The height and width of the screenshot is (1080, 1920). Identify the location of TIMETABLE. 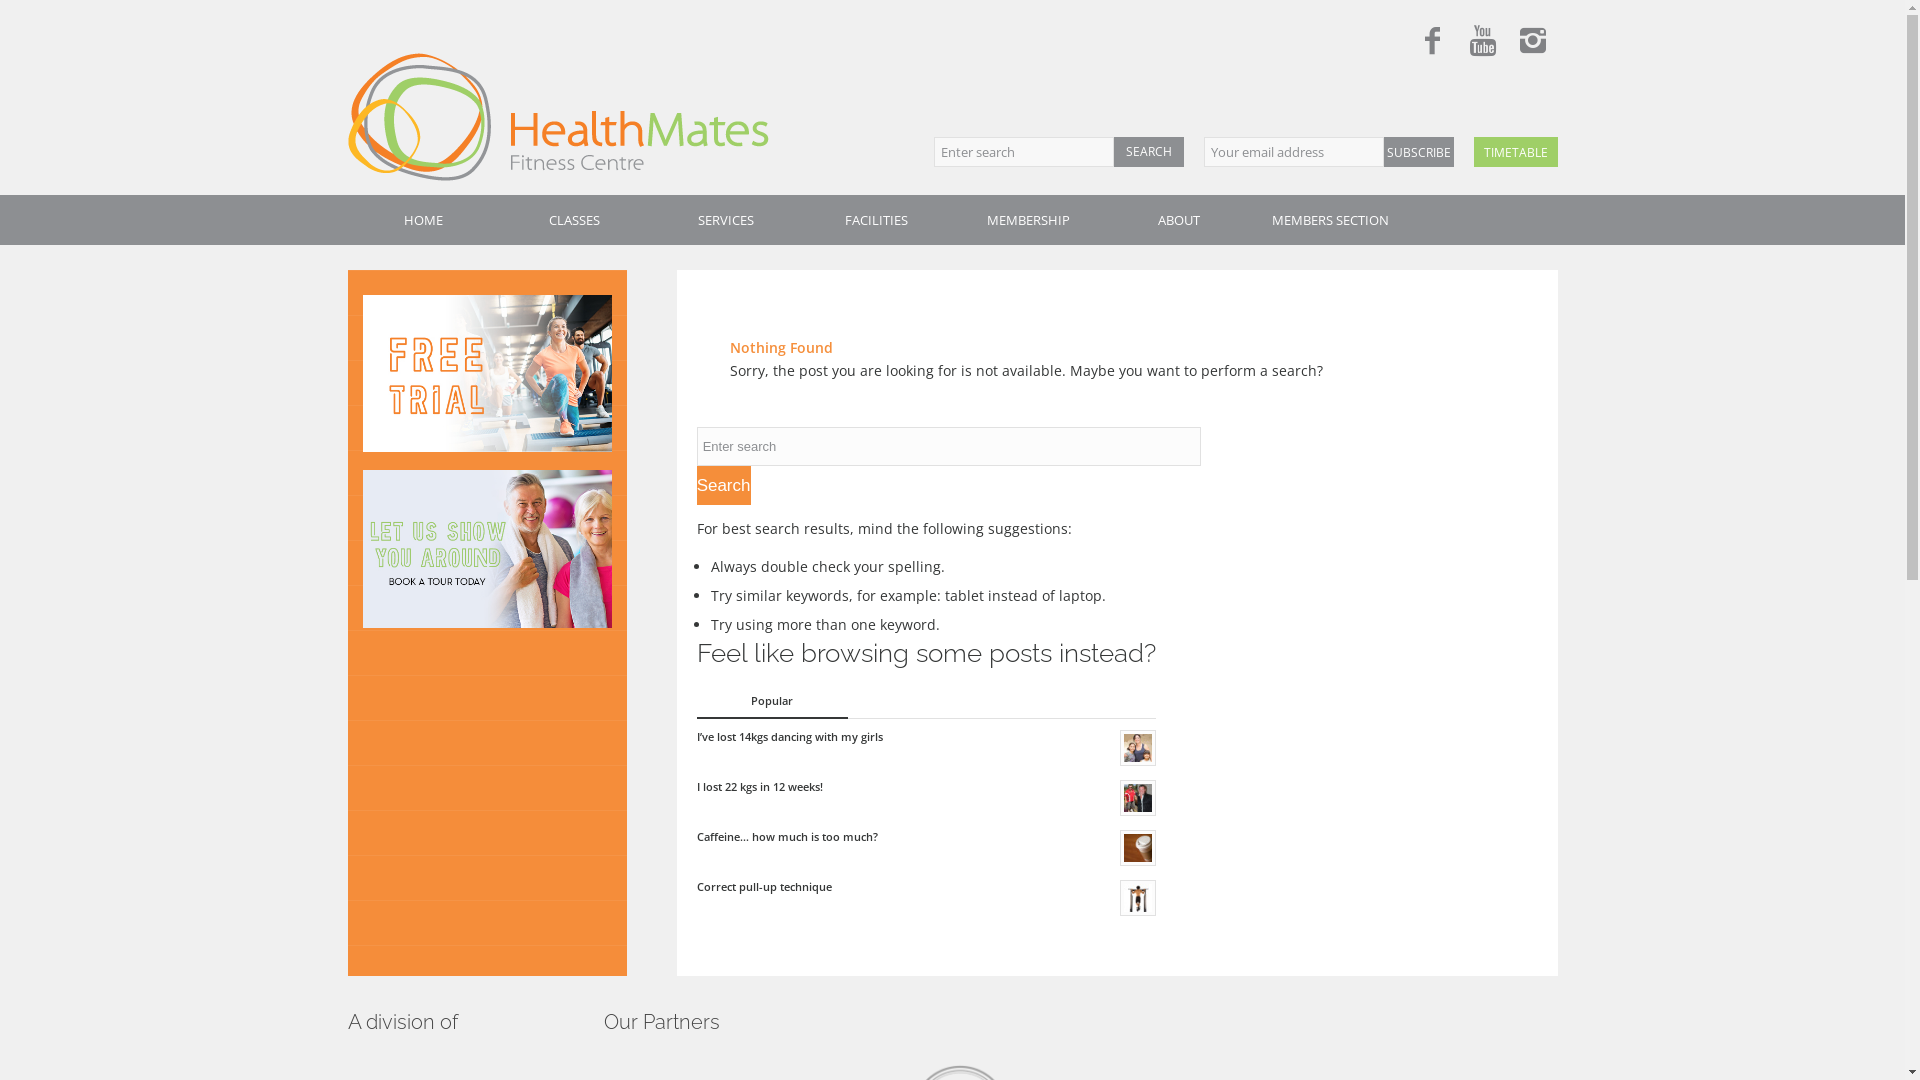
(1516, 152).